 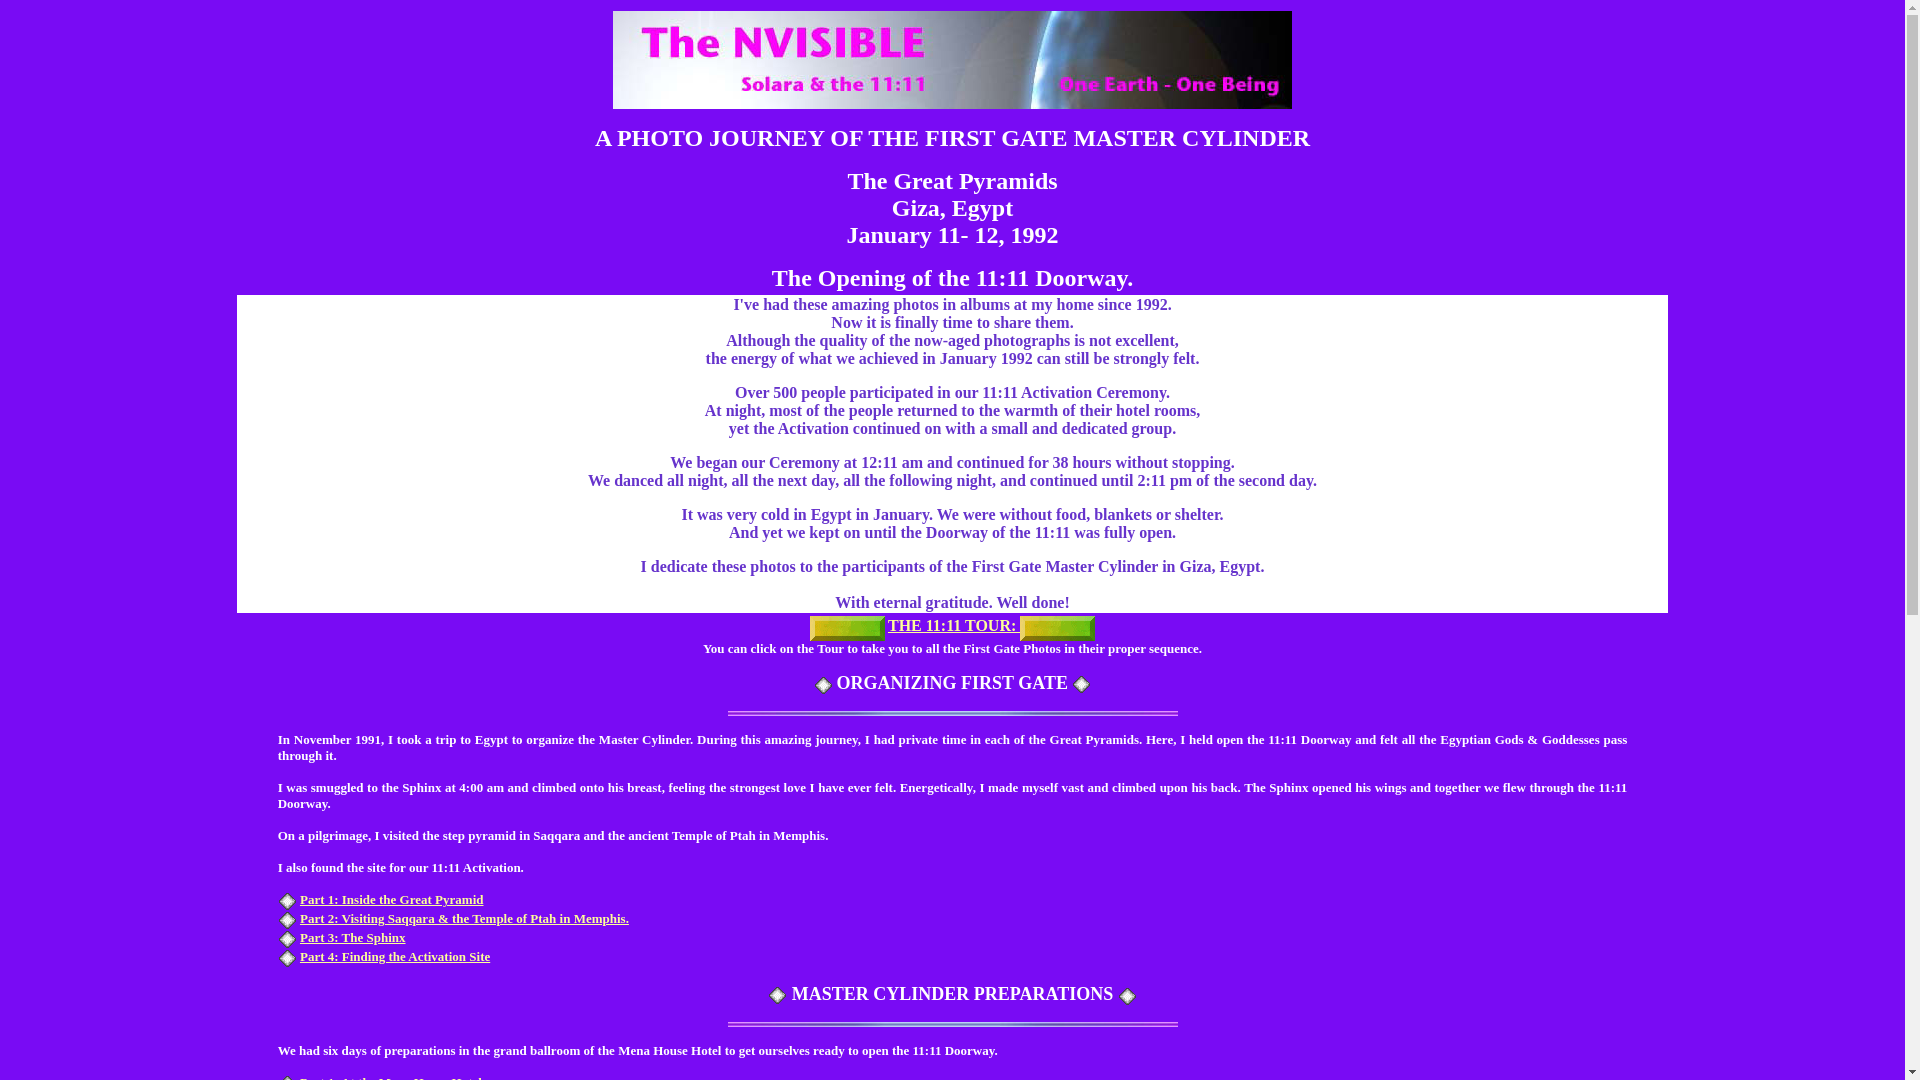 What do you see at coordinates (394, 956) in the screenshot?
I see `Part 4: Finding the Activation Site` at bounding box center [394, 956].